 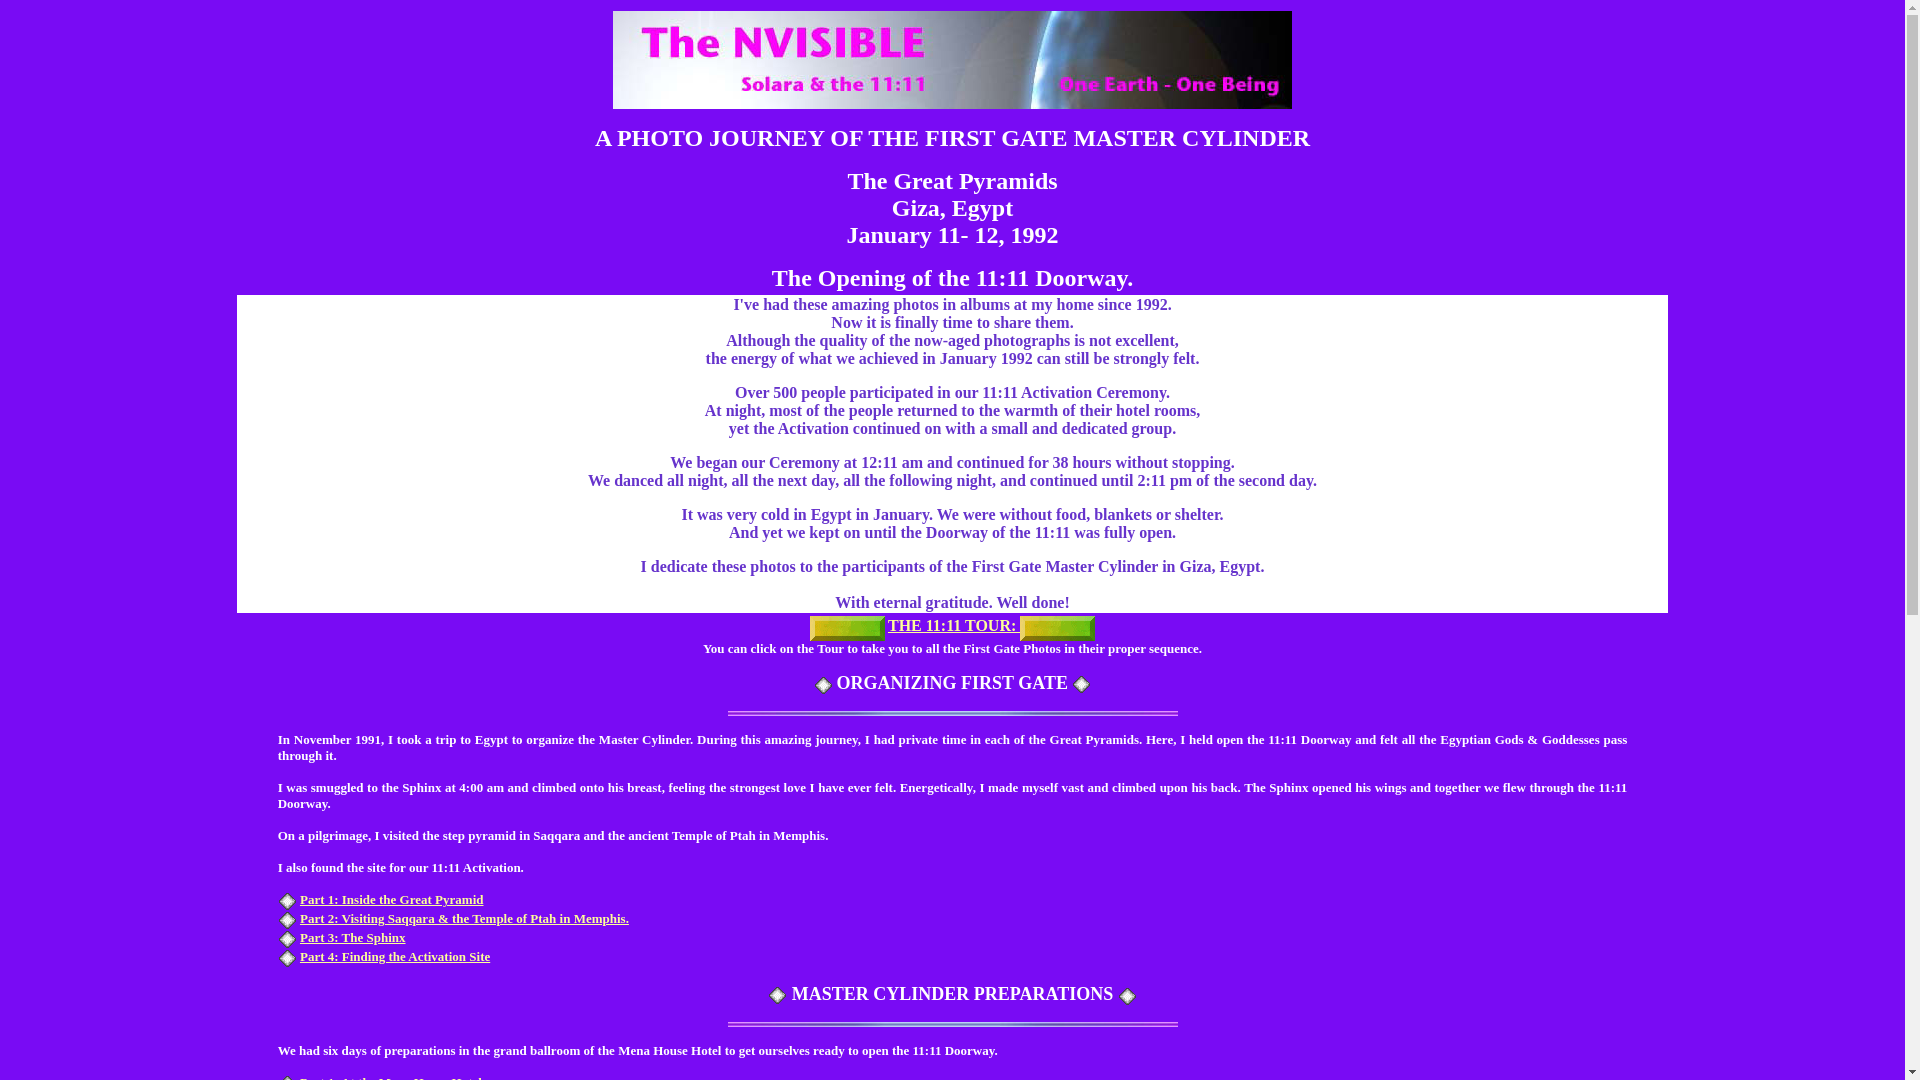 What do you see at coordinates (394, 956) in the screenshot?
I see `Part 4: Finding the Activation Site` at bounding box center [394, 956].